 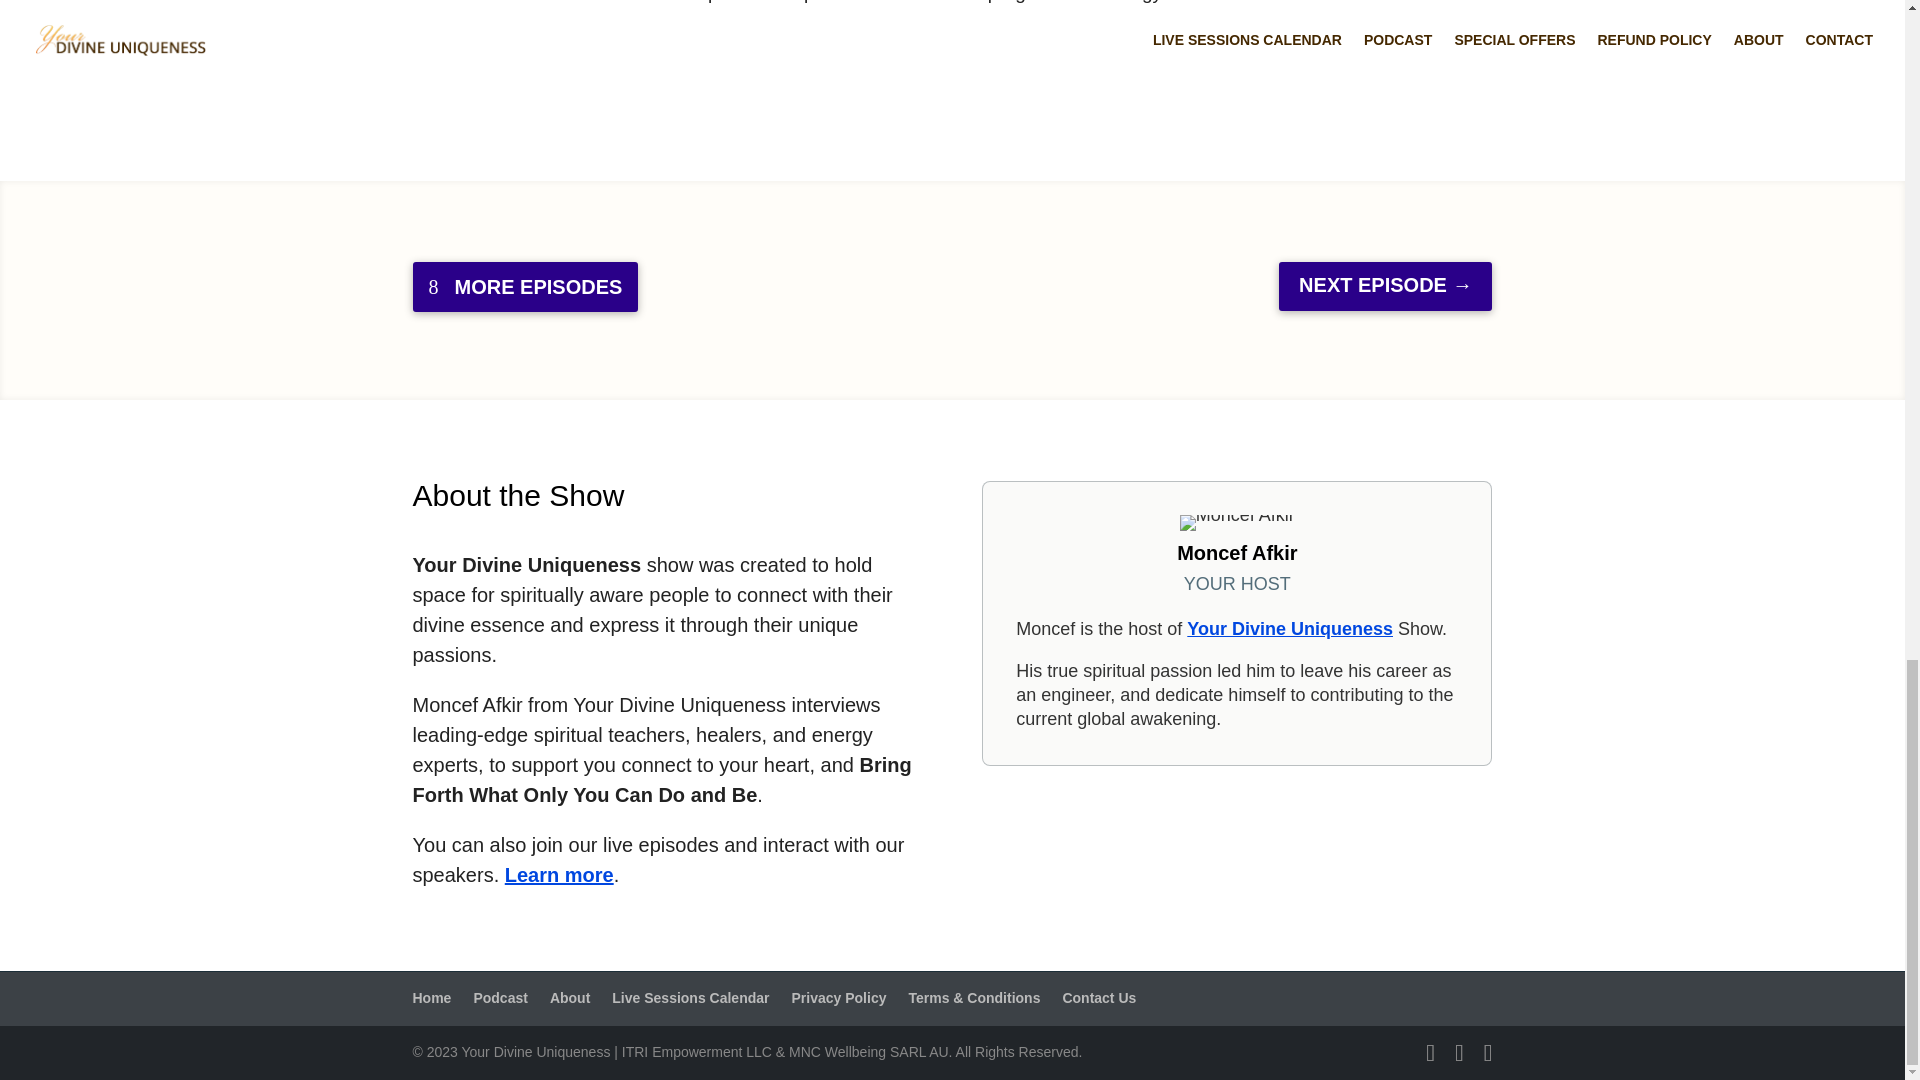 What do you see at coordinates (1290, 628) in the screenshot?
I see `Your Divine Uniqueness` at bounding box center [1290, 628].